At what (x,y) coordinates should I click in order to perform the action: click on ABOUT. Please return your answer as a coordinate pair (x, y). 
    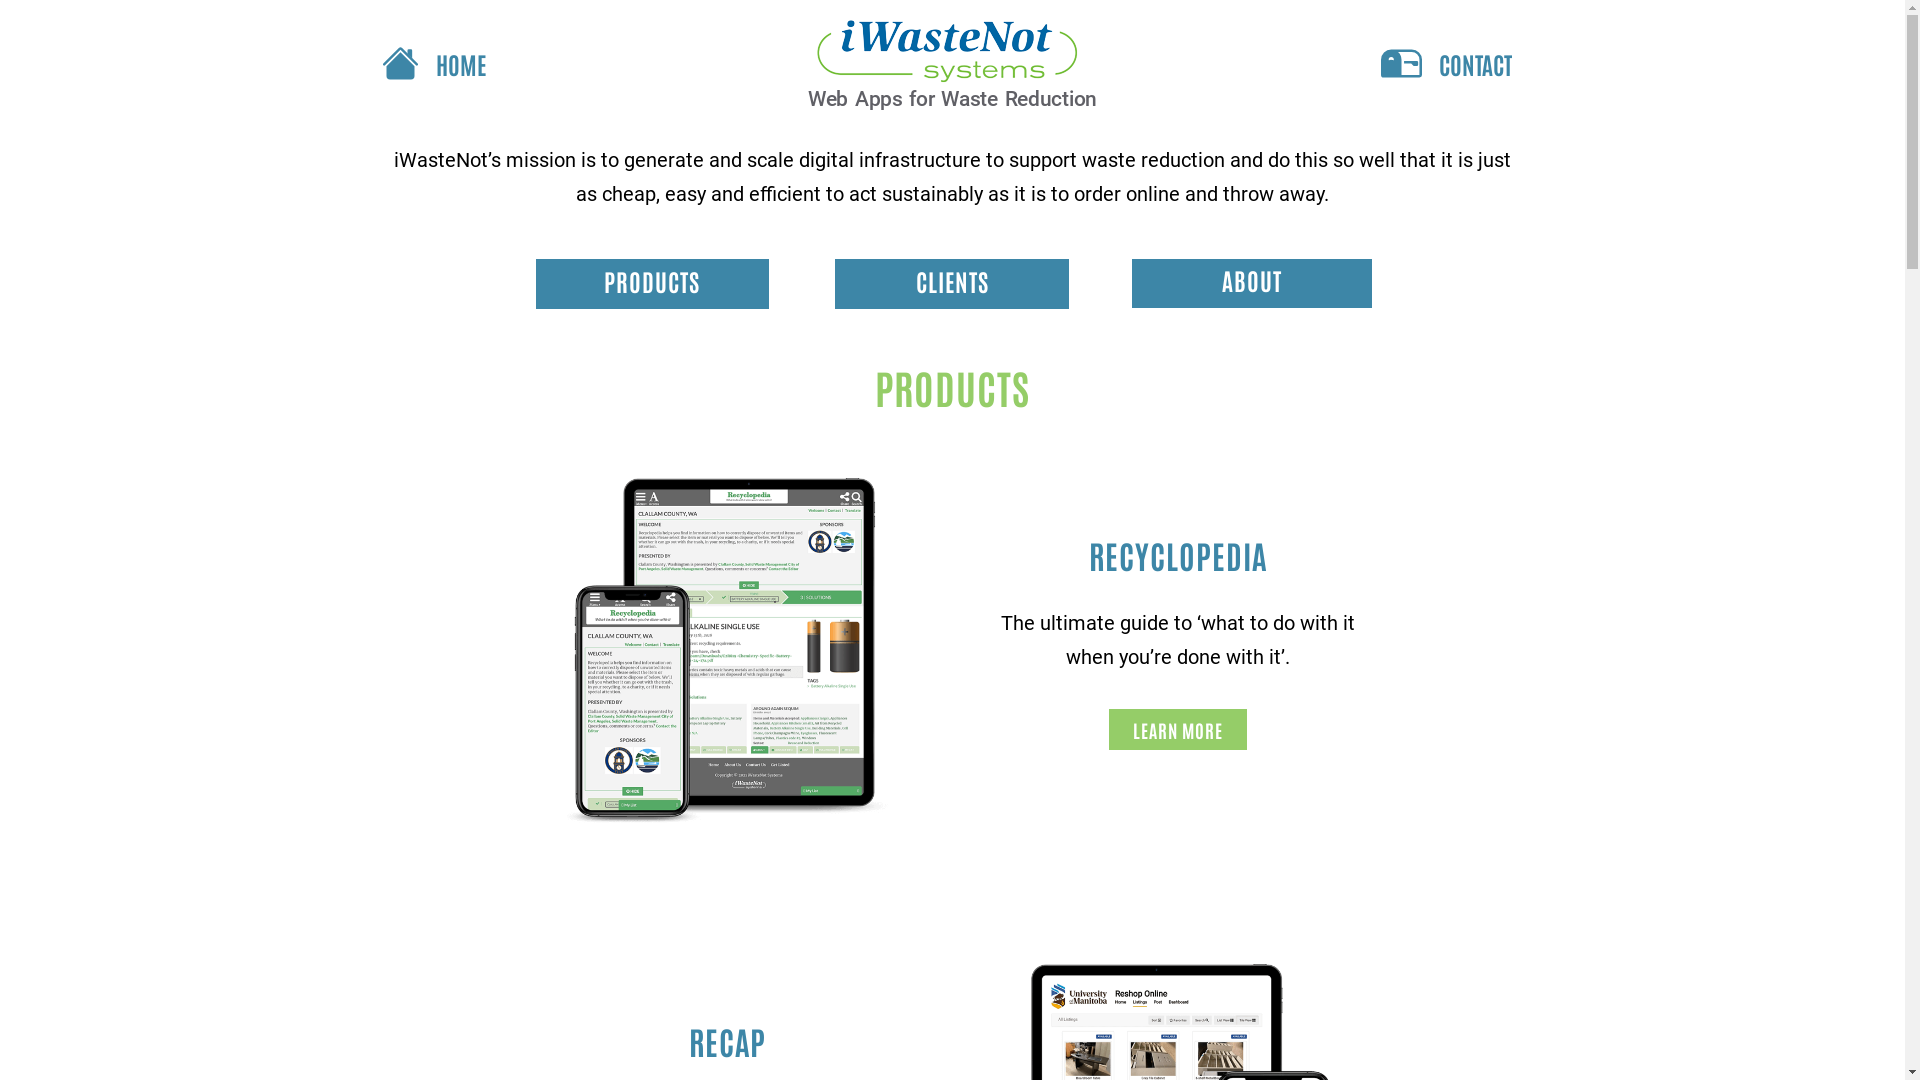
    Looking at the image, I should click on (1252, 284).